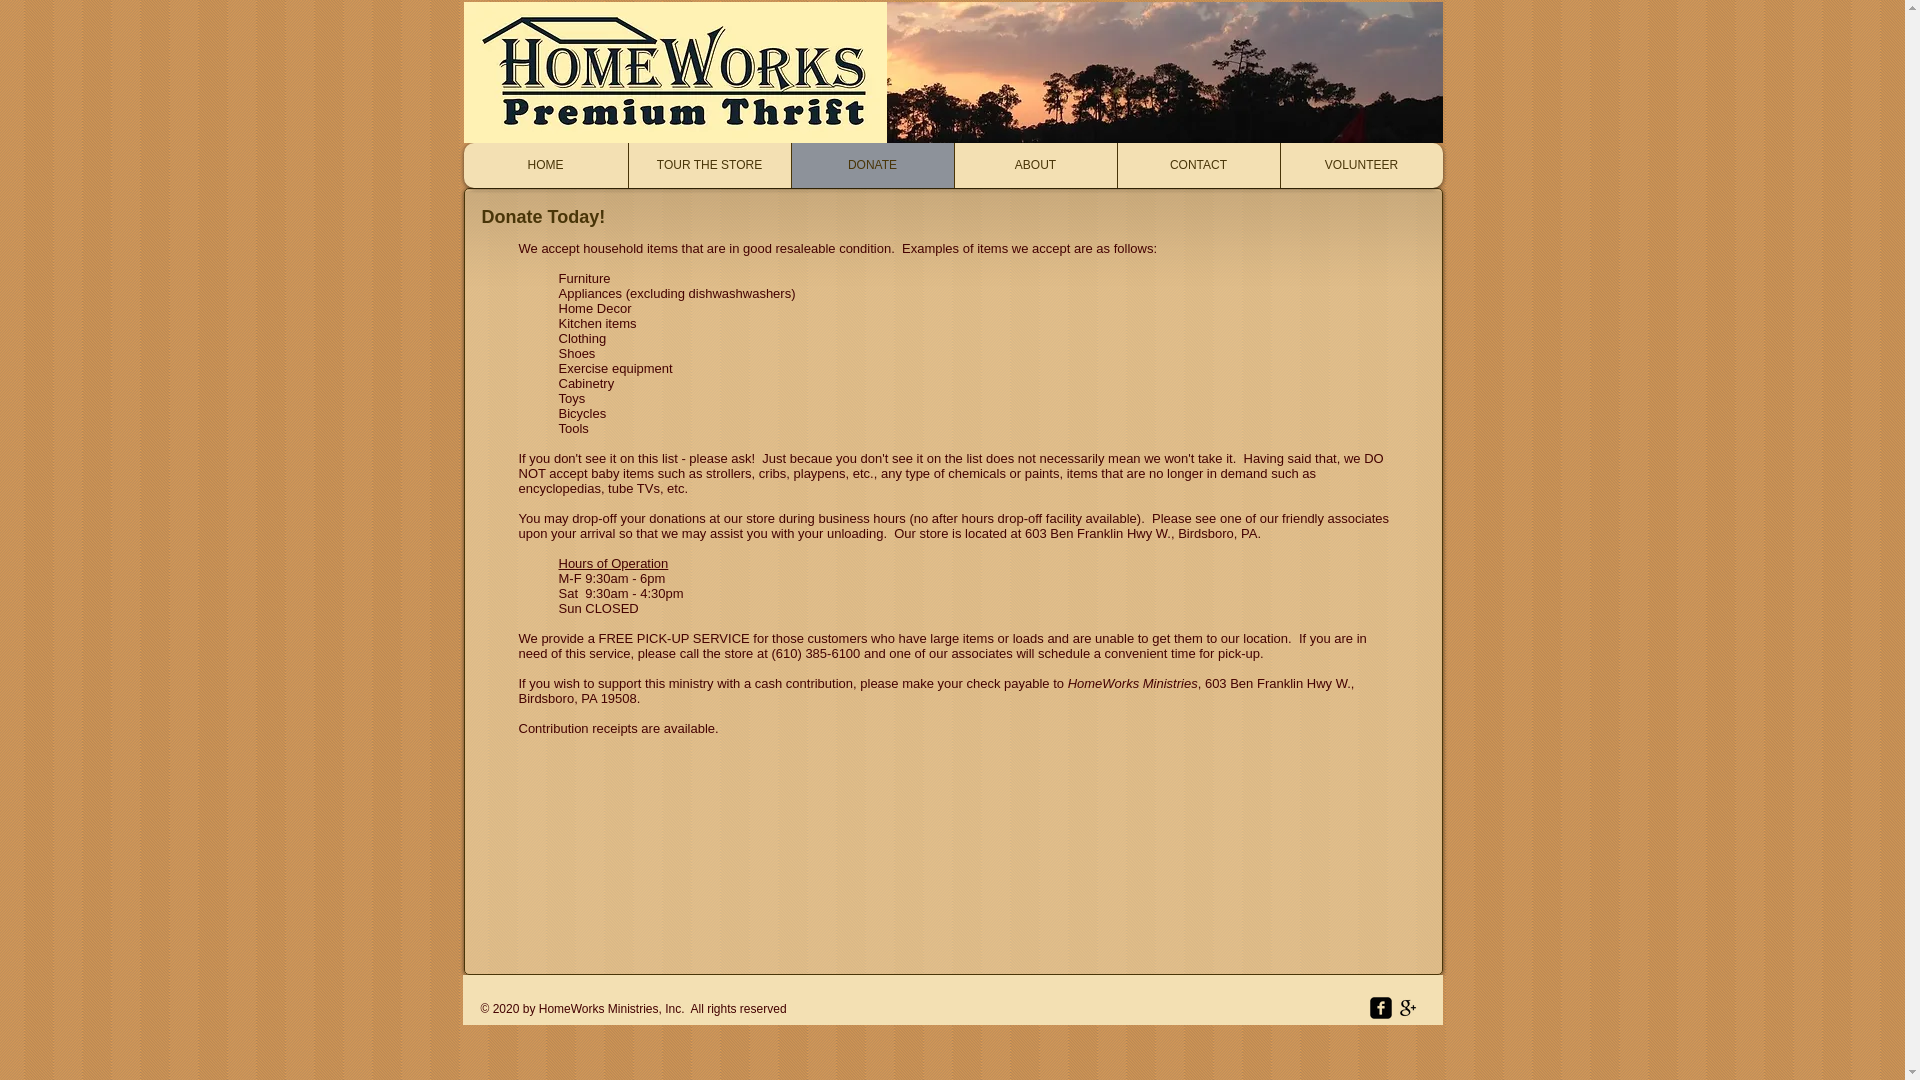 This screenshot has width=1920, height=1080. Describe the element at coordinates (1036, 164) in the screenshot. I see `ABOUT` at that location.